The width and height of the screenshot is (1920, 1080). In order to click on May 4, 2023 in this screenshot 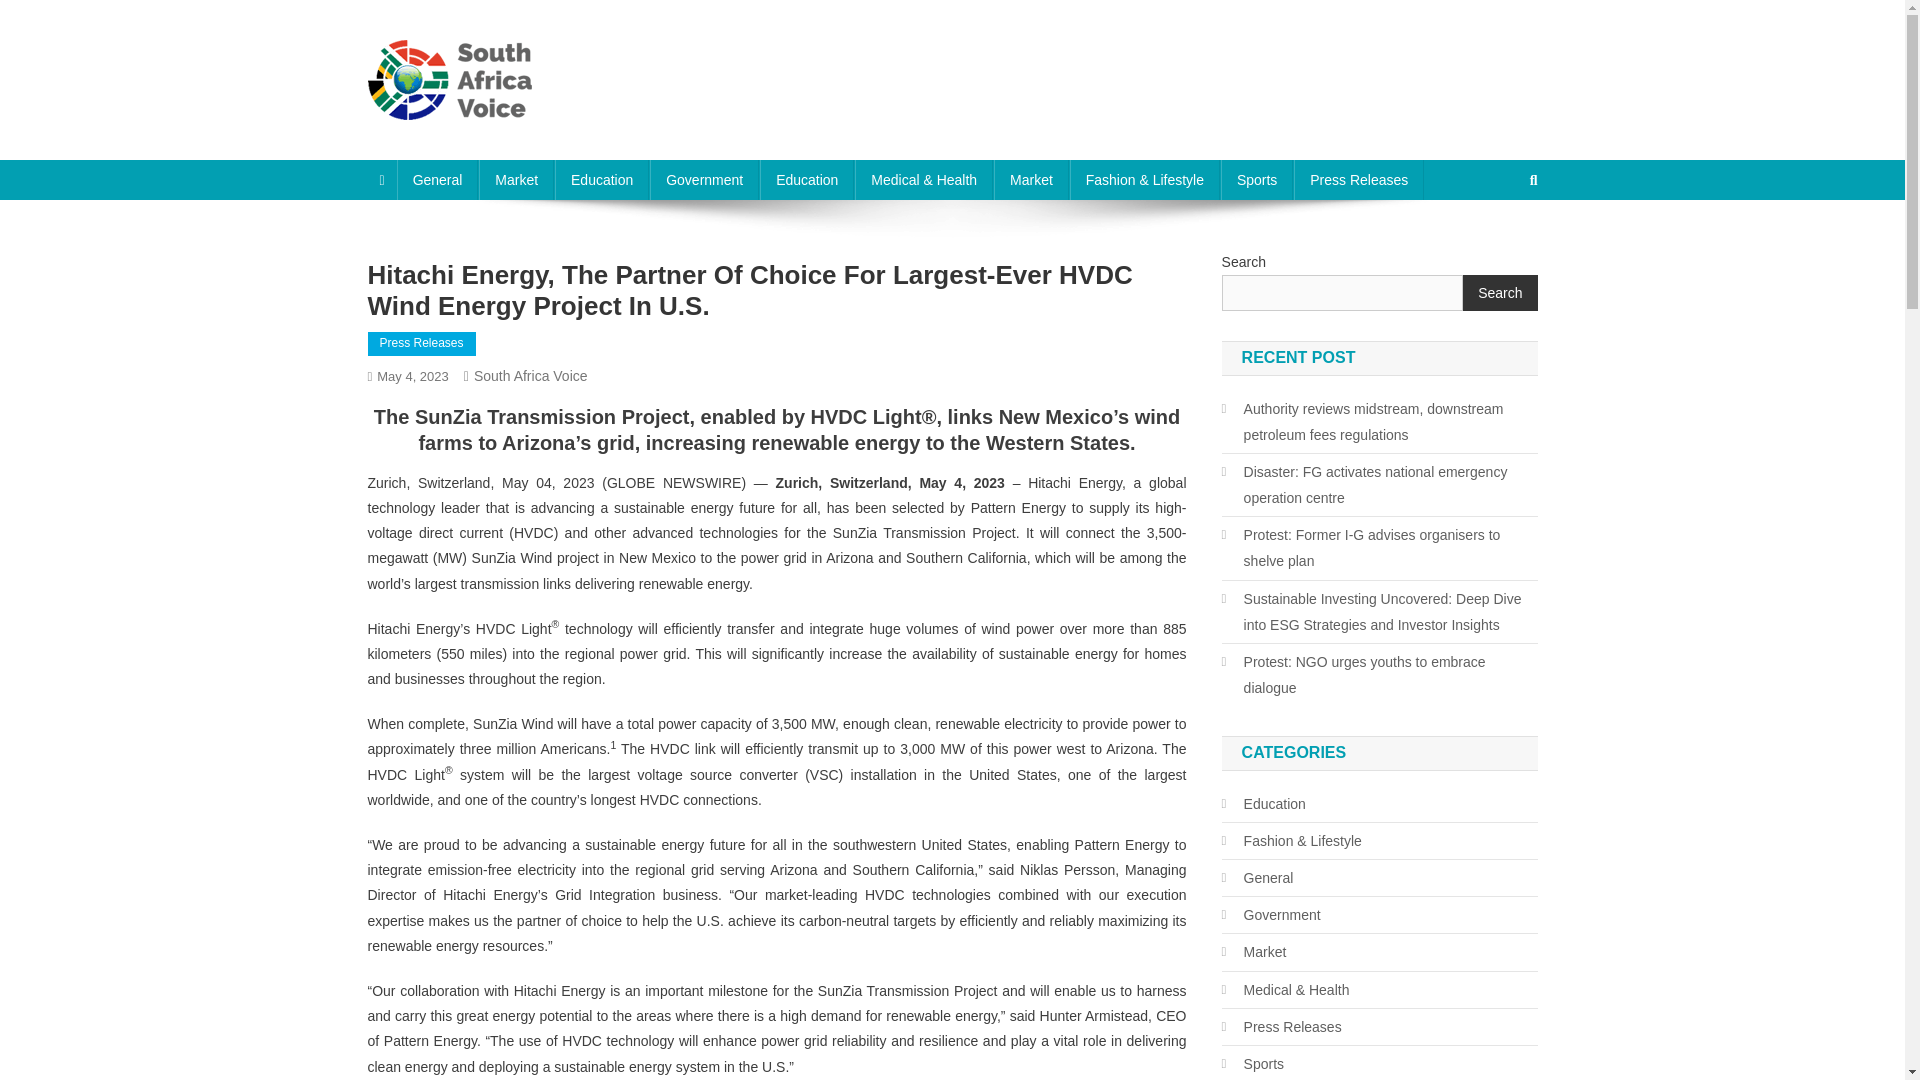, I will do `click(412, 376)`.